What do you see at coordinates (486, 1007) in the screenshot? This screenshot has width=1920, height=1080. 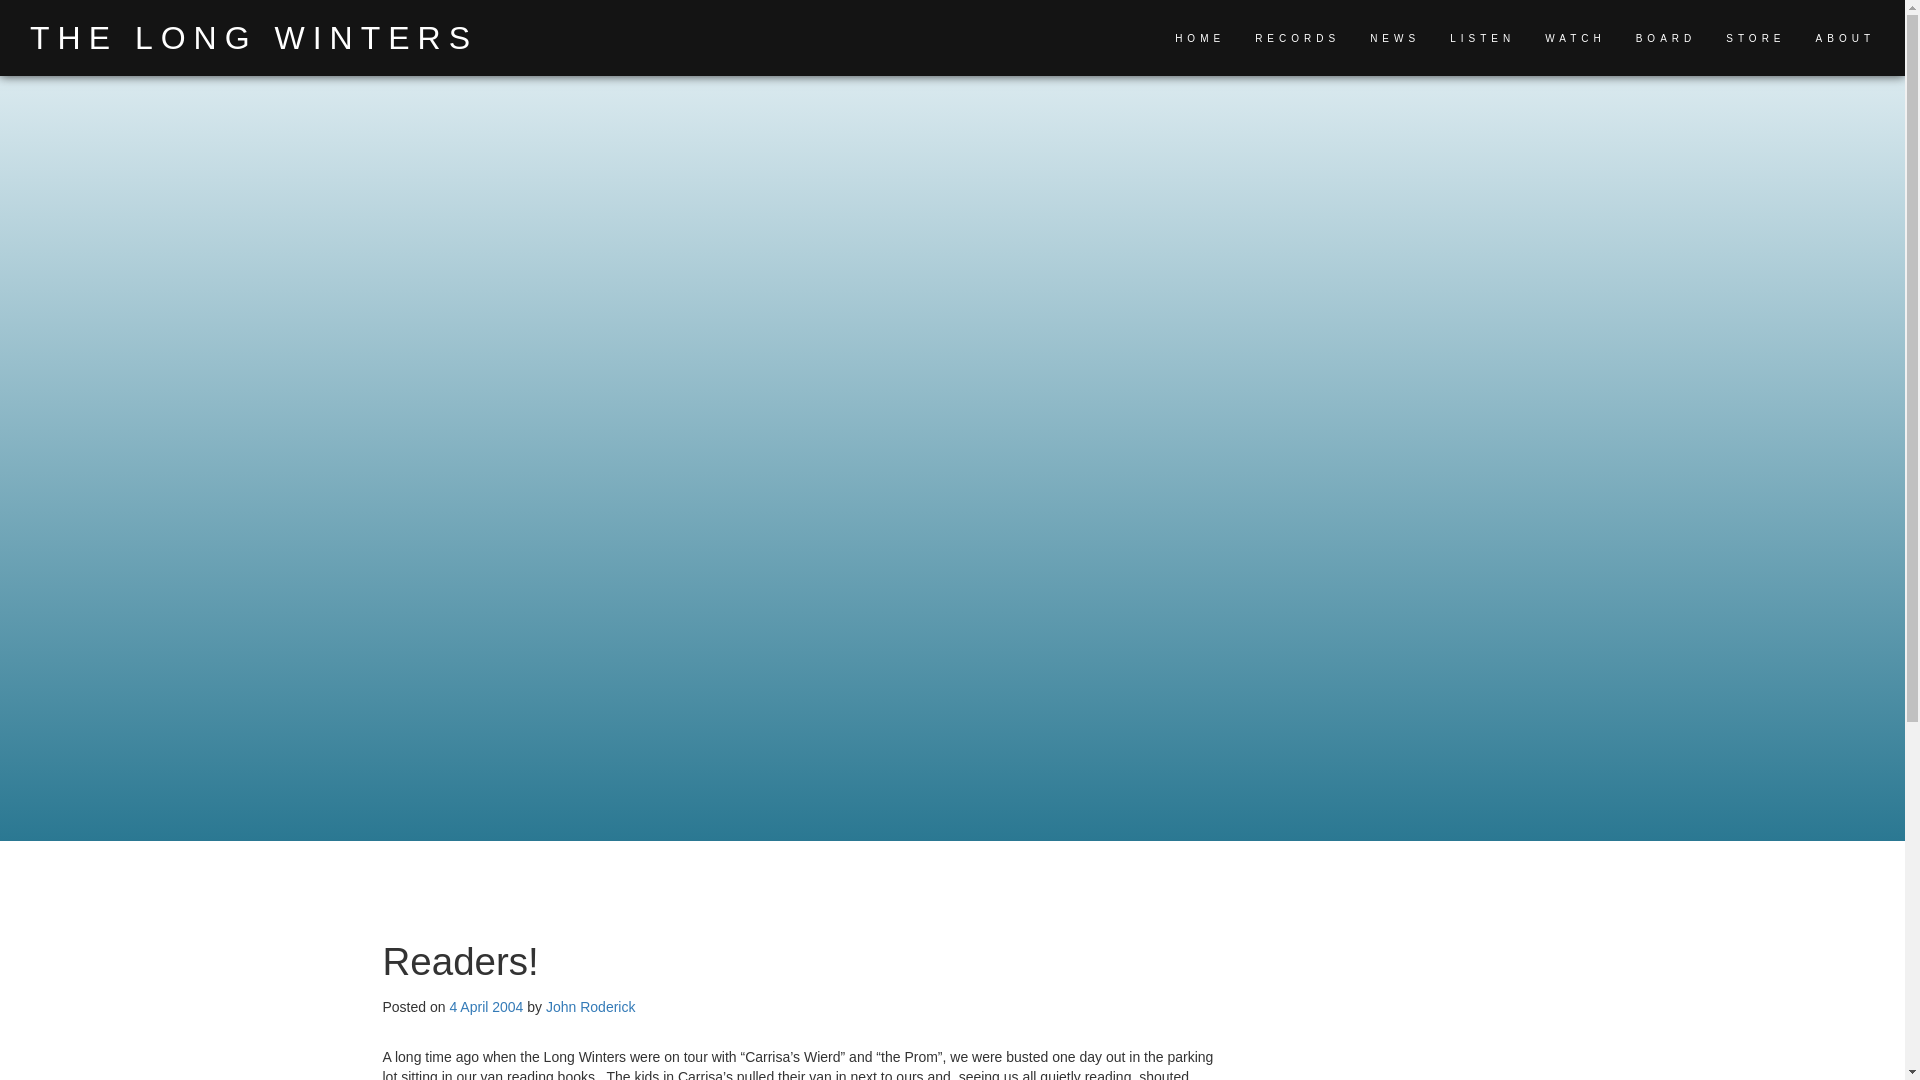 I see `4 April 2004` at bounding box center [486, 1007].